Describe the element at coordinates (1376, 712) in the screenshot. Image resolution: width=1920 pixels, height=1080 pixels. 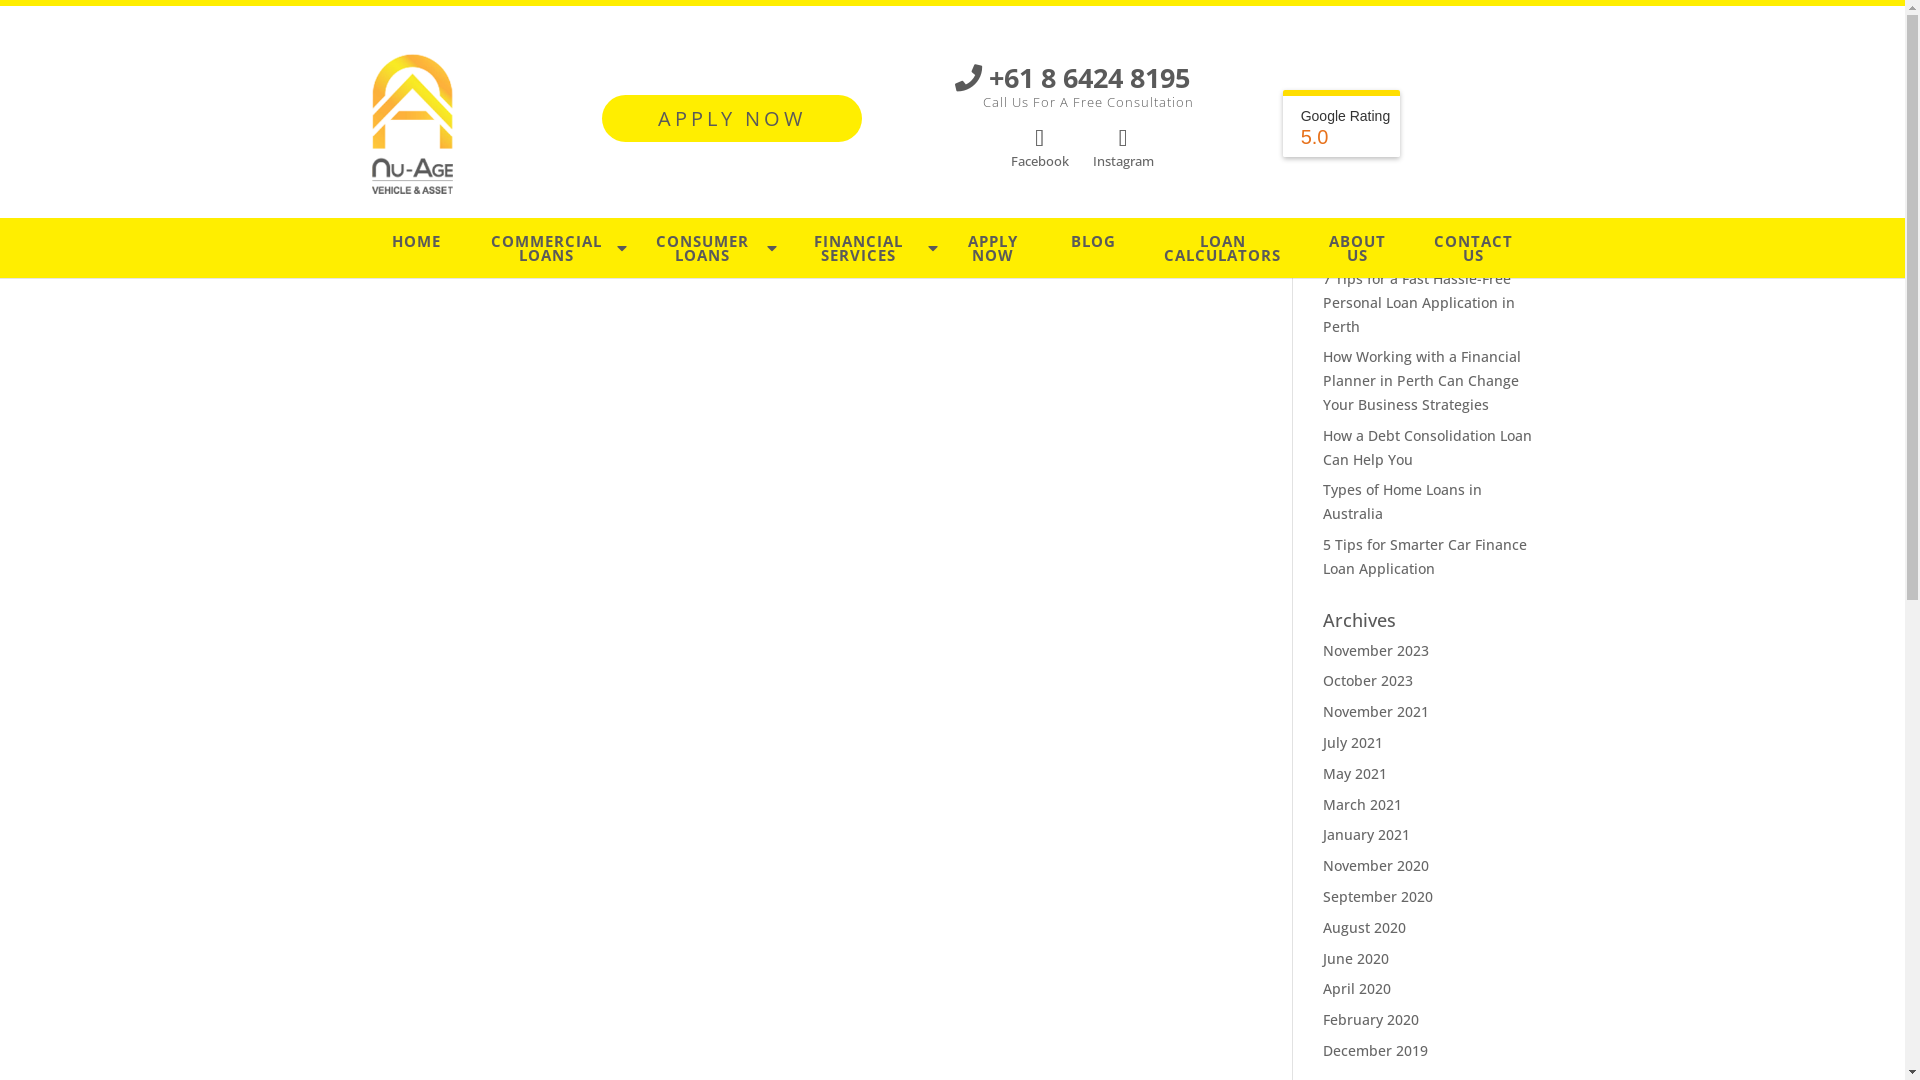
I see `November 2021` at that location.